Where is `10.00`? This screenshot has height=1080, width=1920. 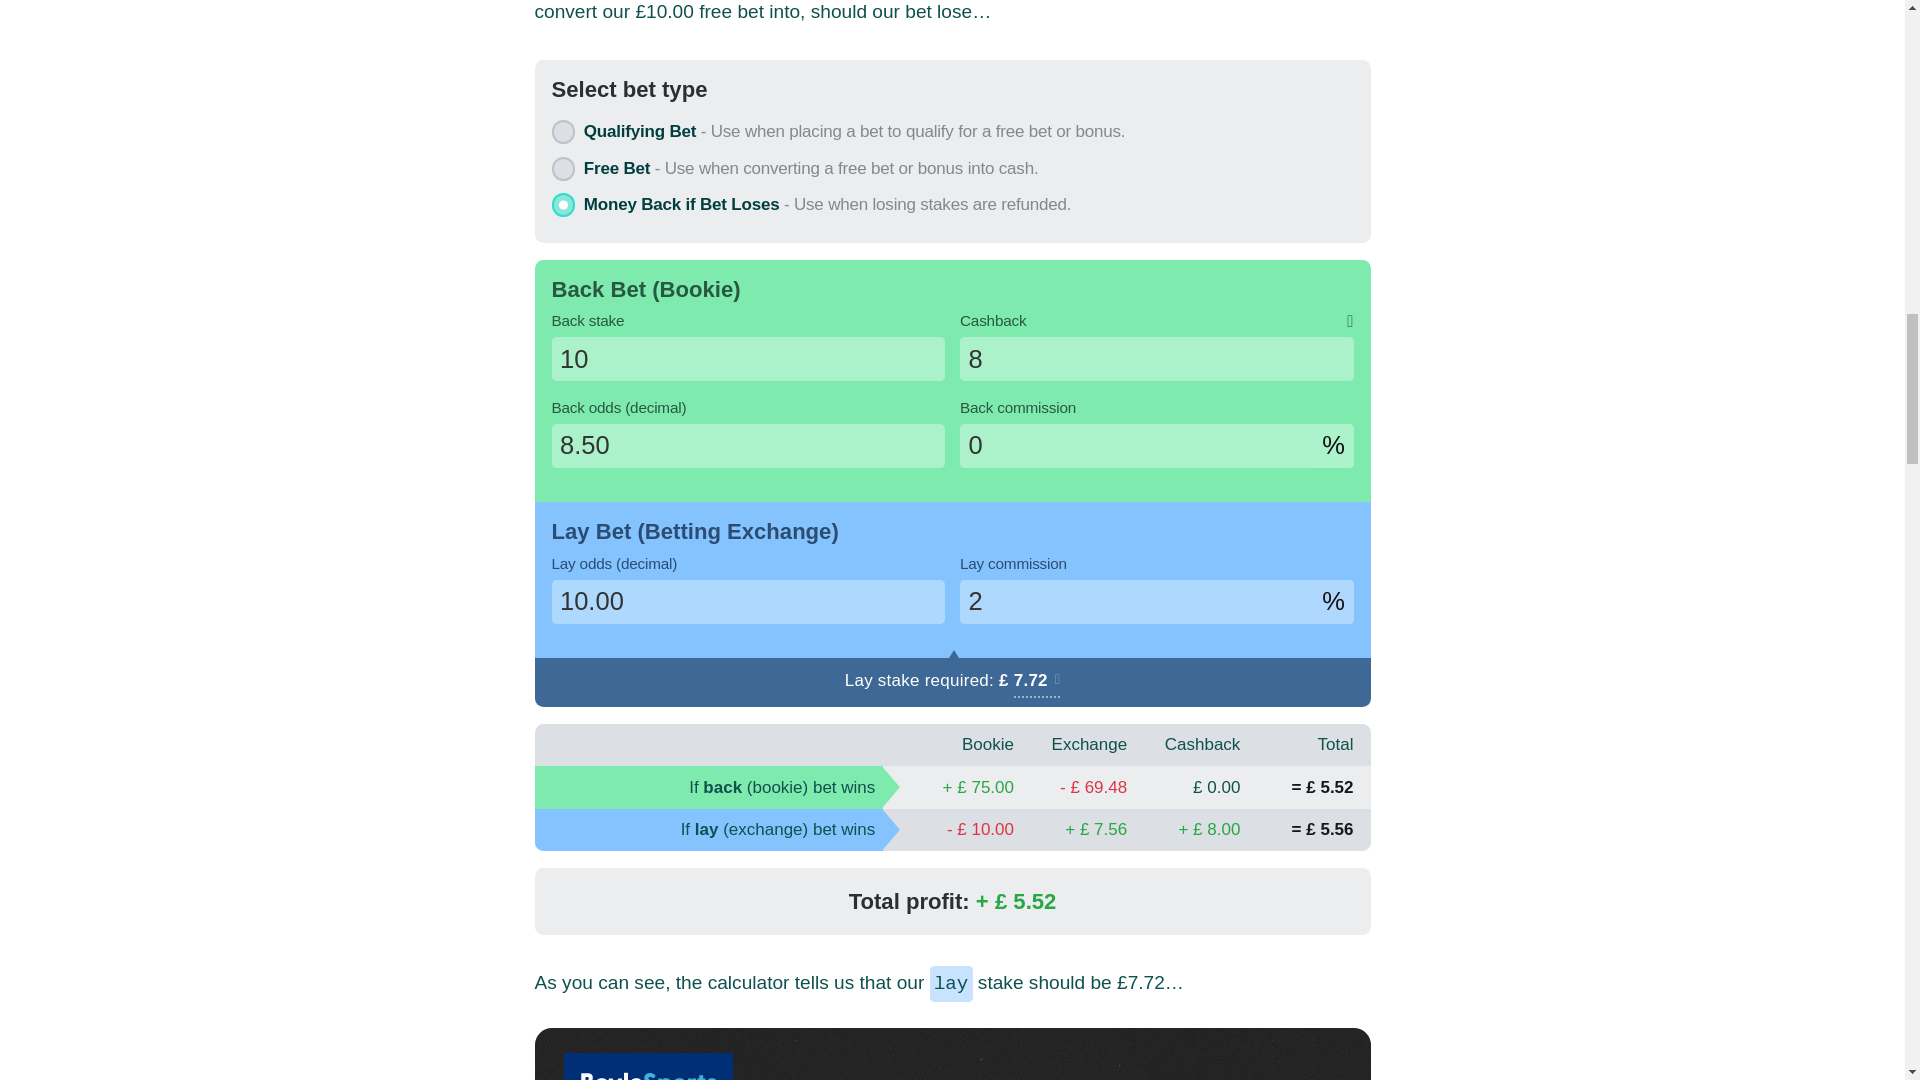
10.00 is located at coordinates (749, 602).